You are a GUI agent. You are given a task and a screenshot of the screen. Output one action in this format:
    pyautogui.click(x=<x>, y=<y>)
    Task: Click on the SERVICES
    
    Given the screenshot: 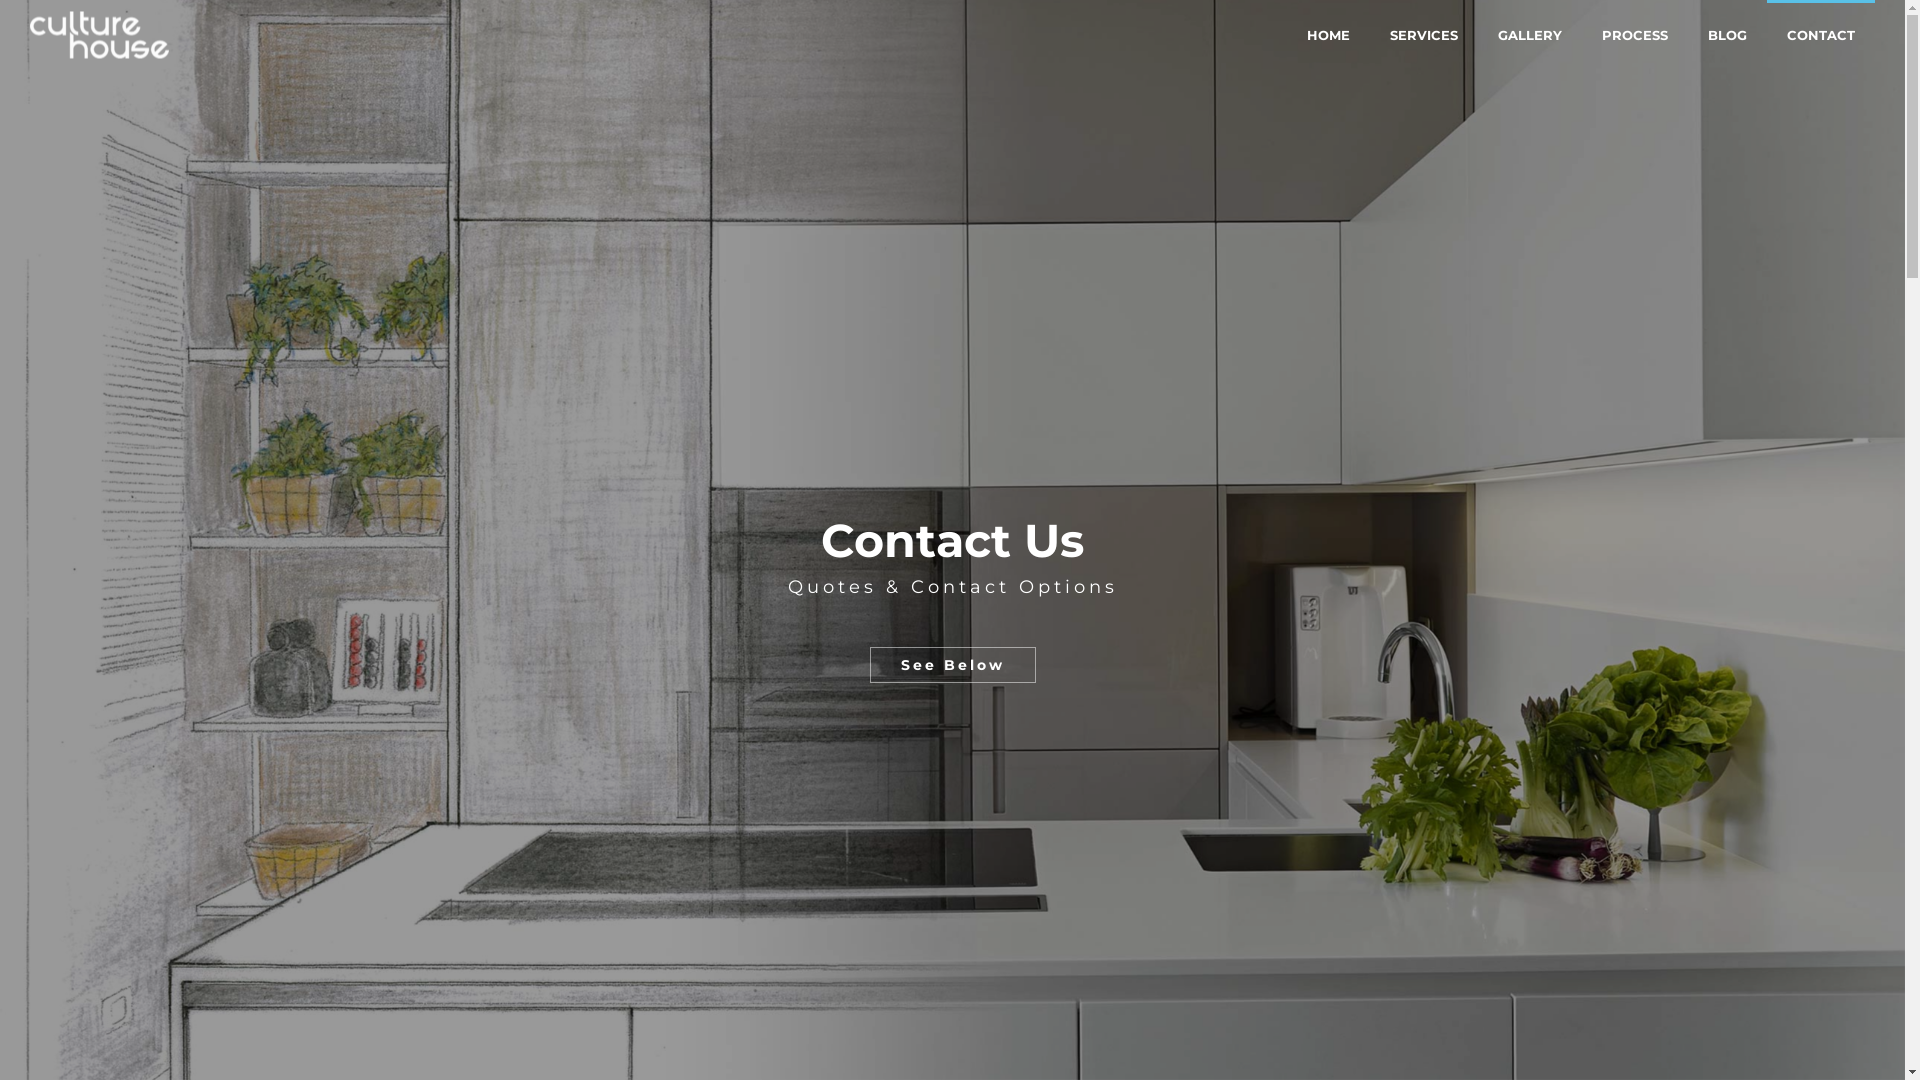 What is the action you would take?
    pyautogui.click(x=1424, y=35)
    